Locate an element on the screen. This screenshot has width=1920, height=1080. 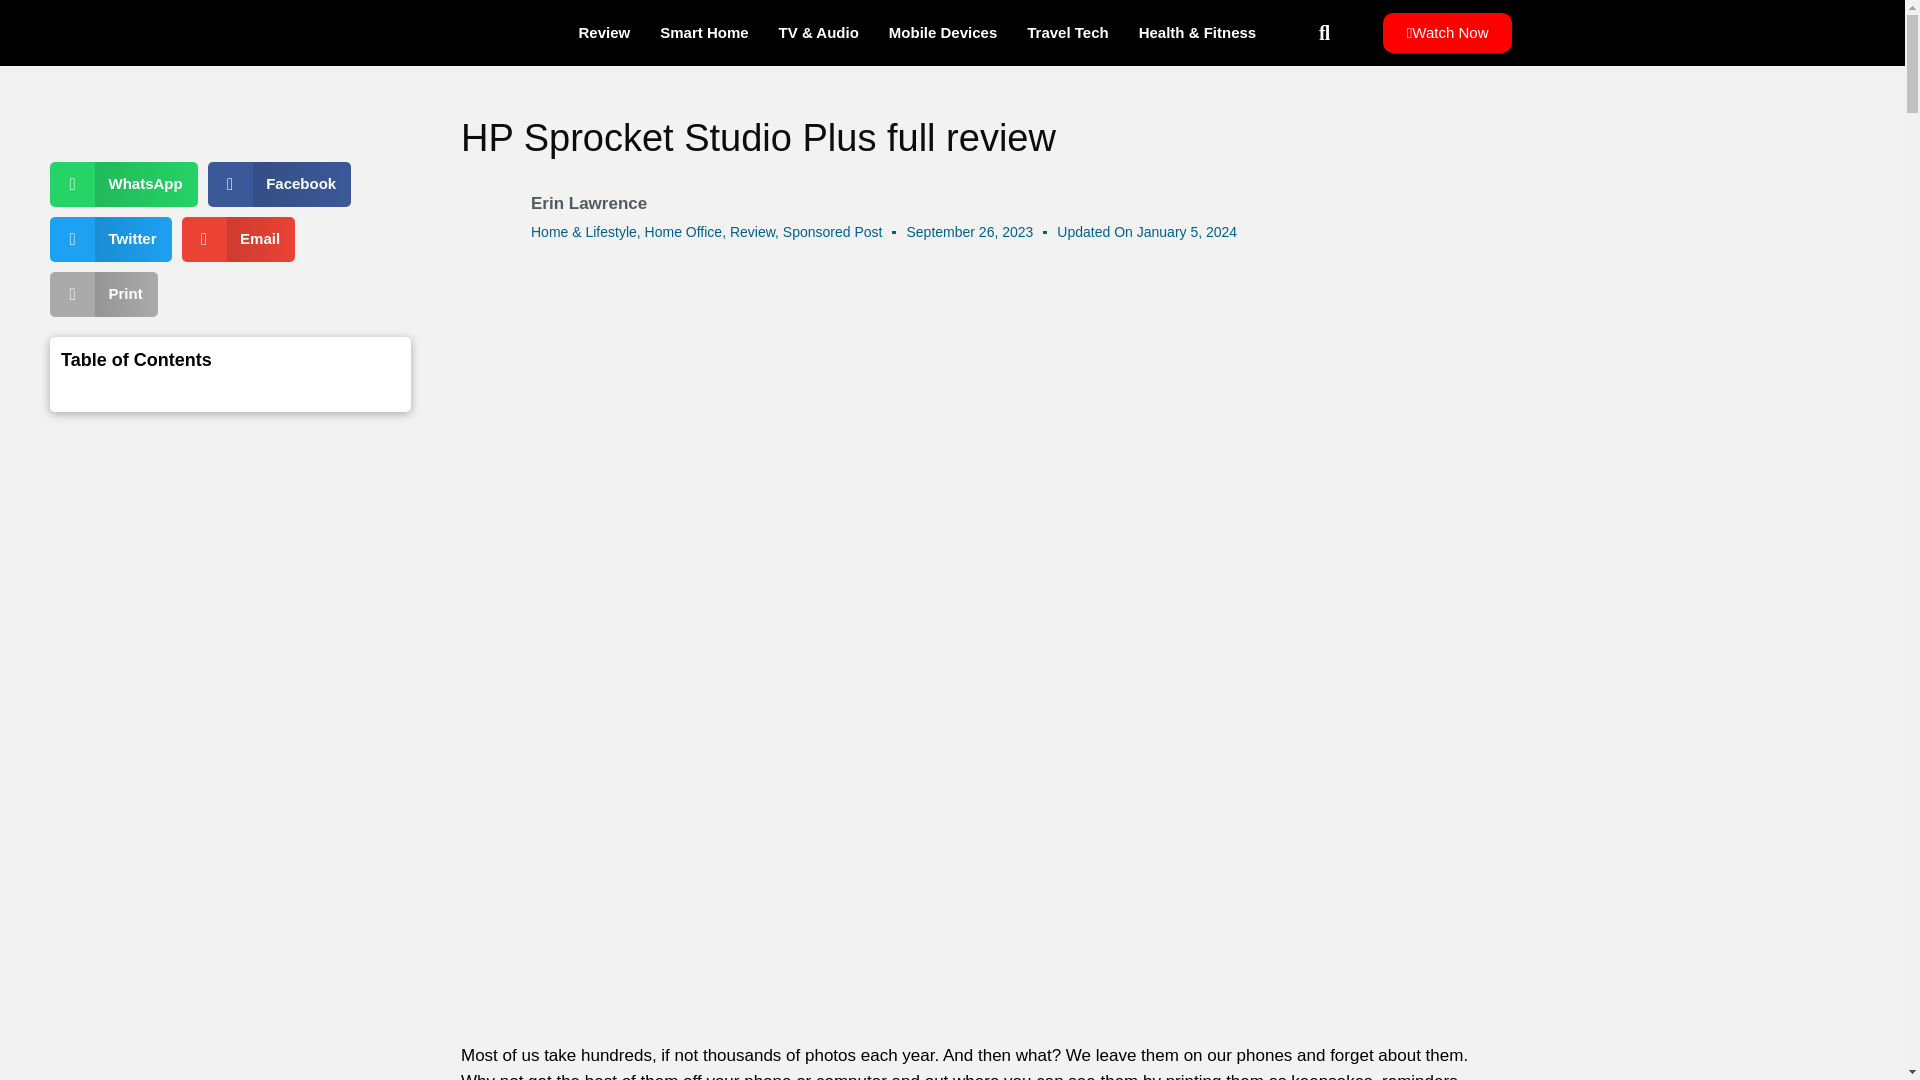
Home Office is located at coordinates (684, 231).